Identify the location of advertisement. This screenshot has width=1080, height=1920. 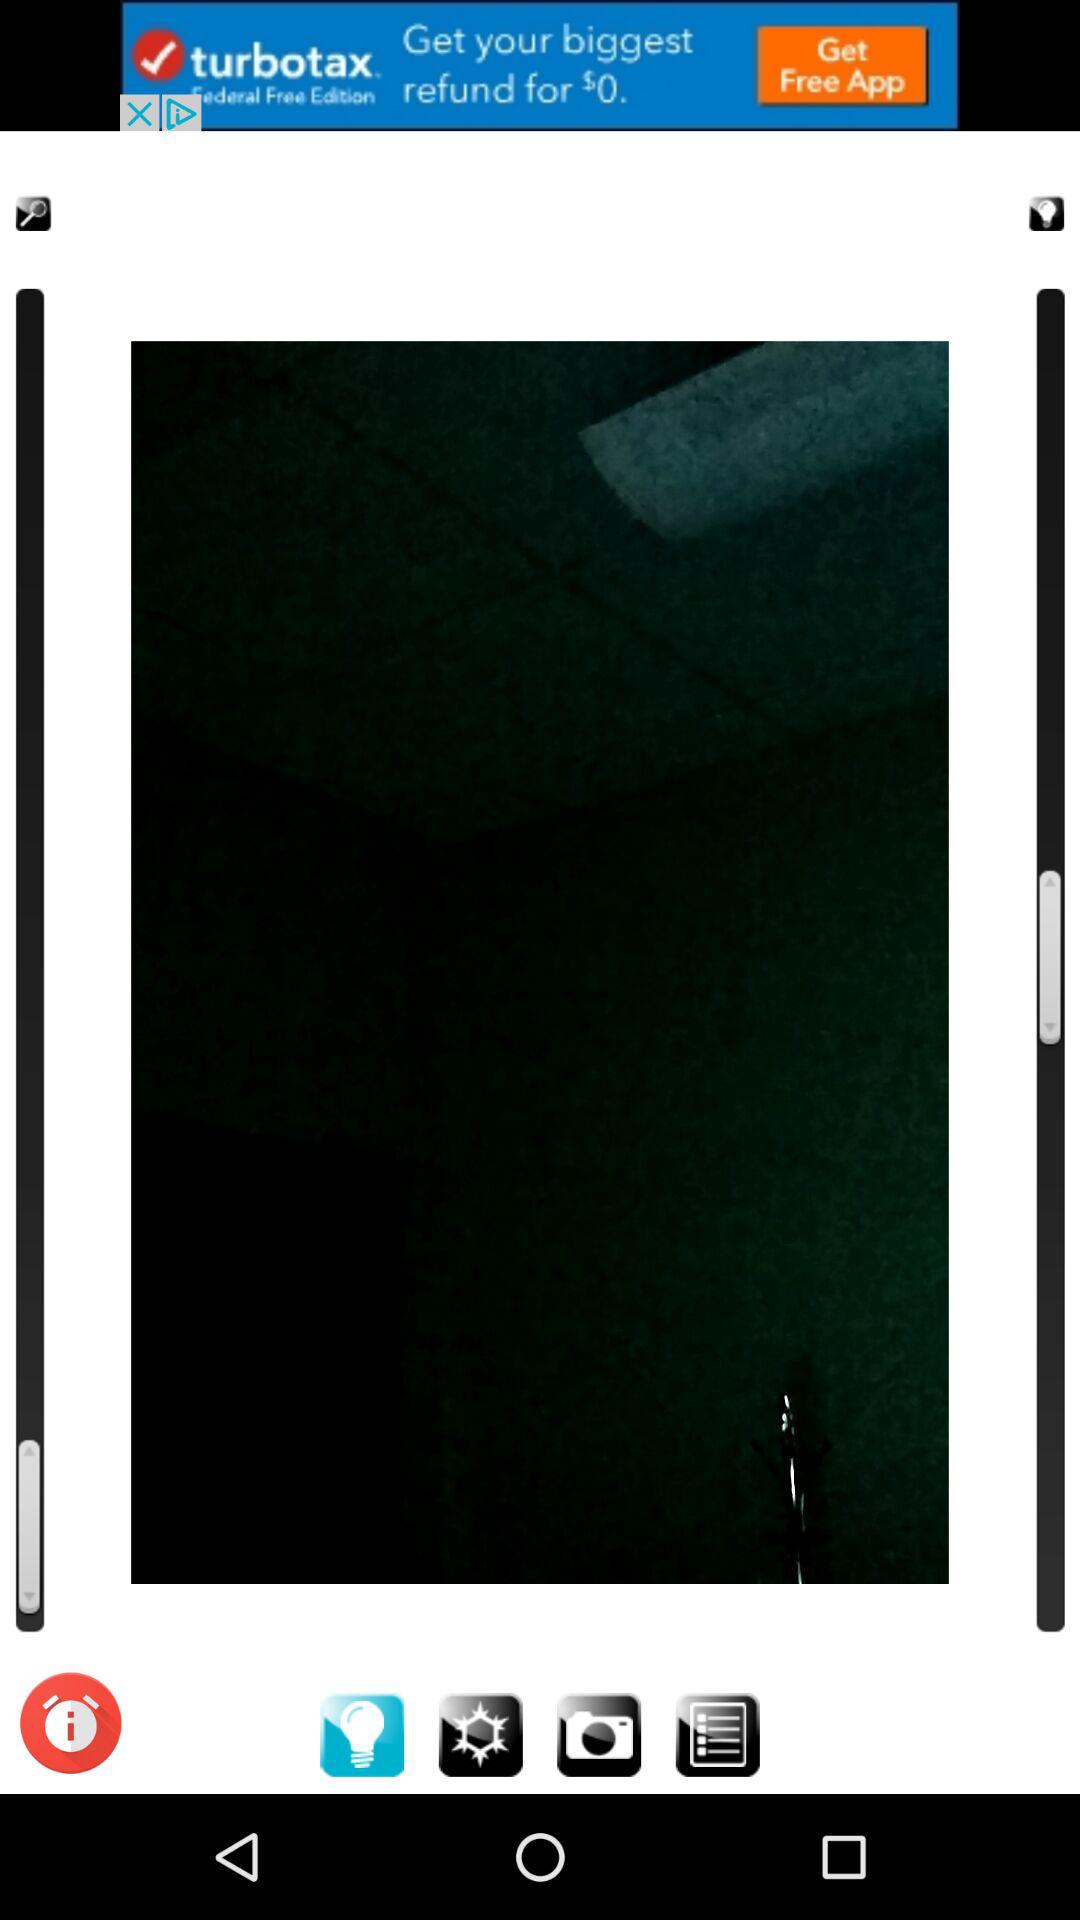
(540, 66).